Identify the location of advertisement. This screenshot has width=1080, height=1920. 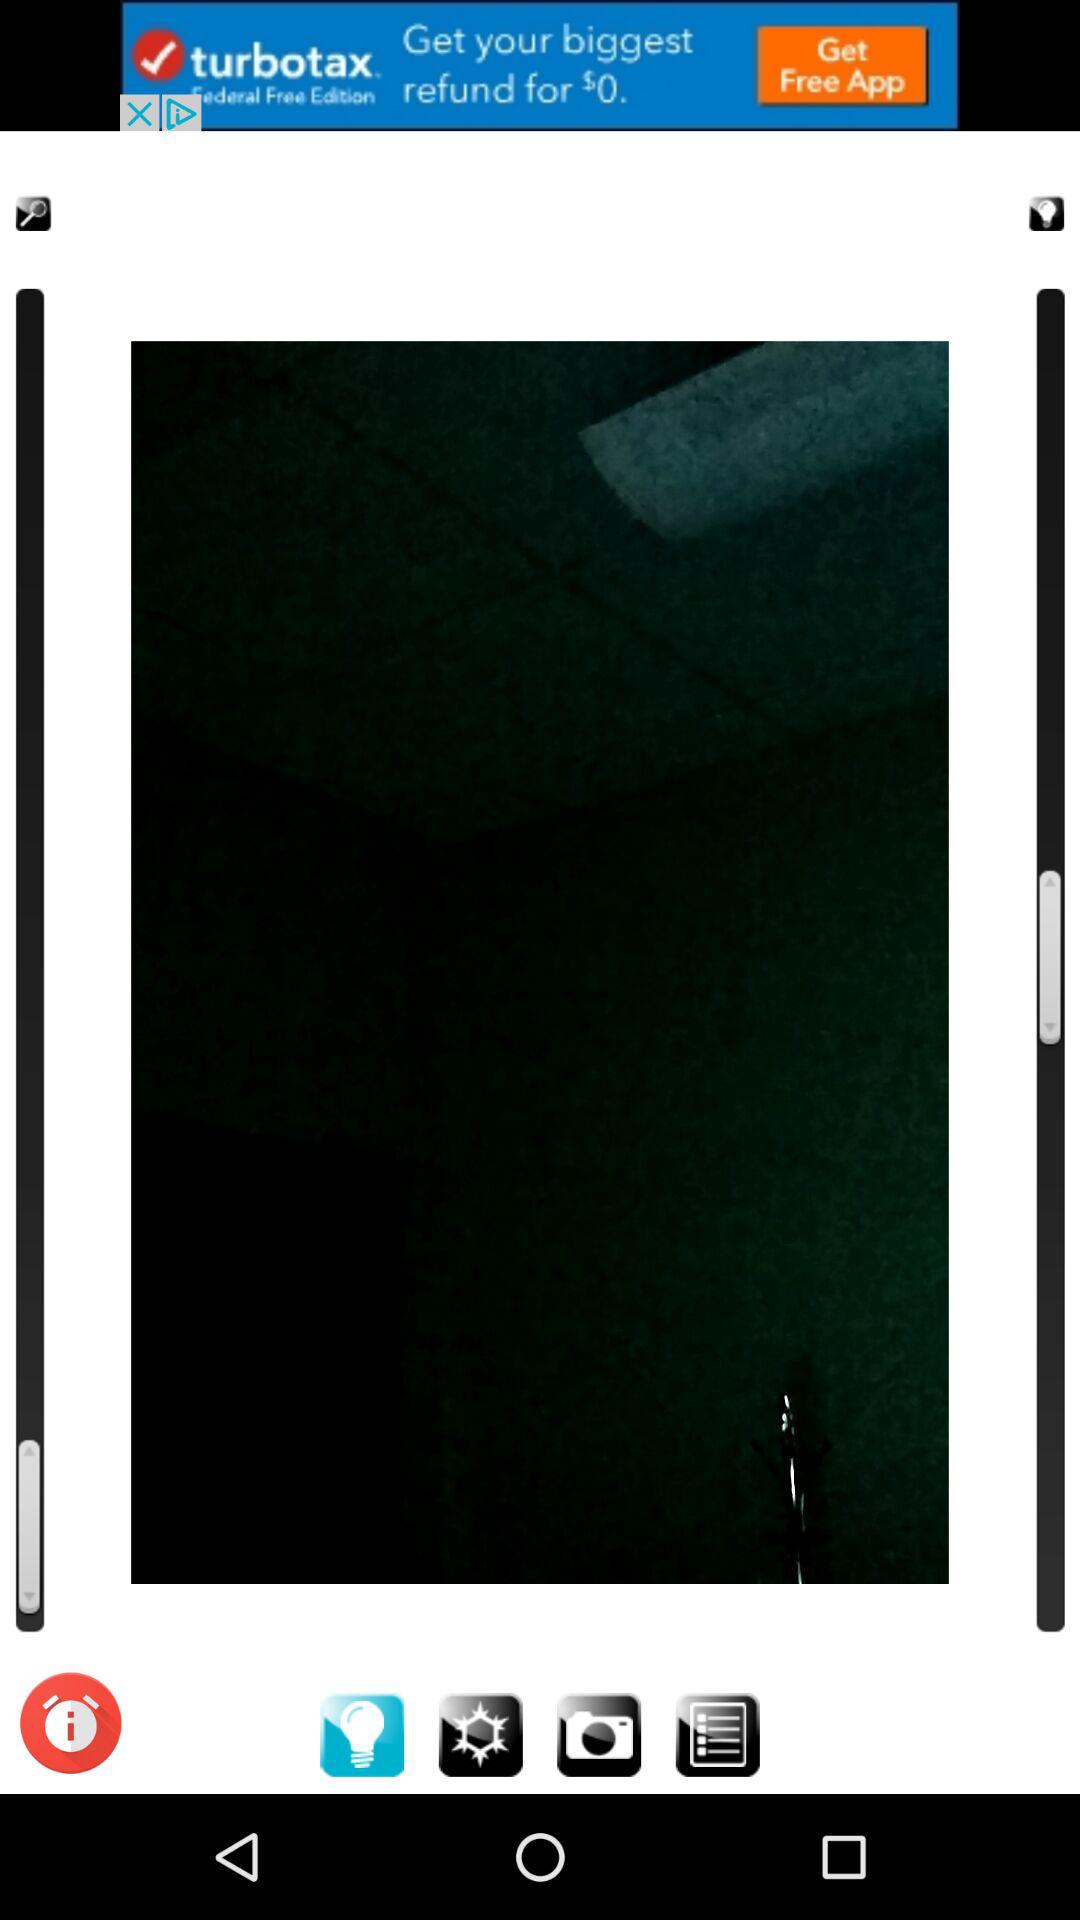
(540, 66).